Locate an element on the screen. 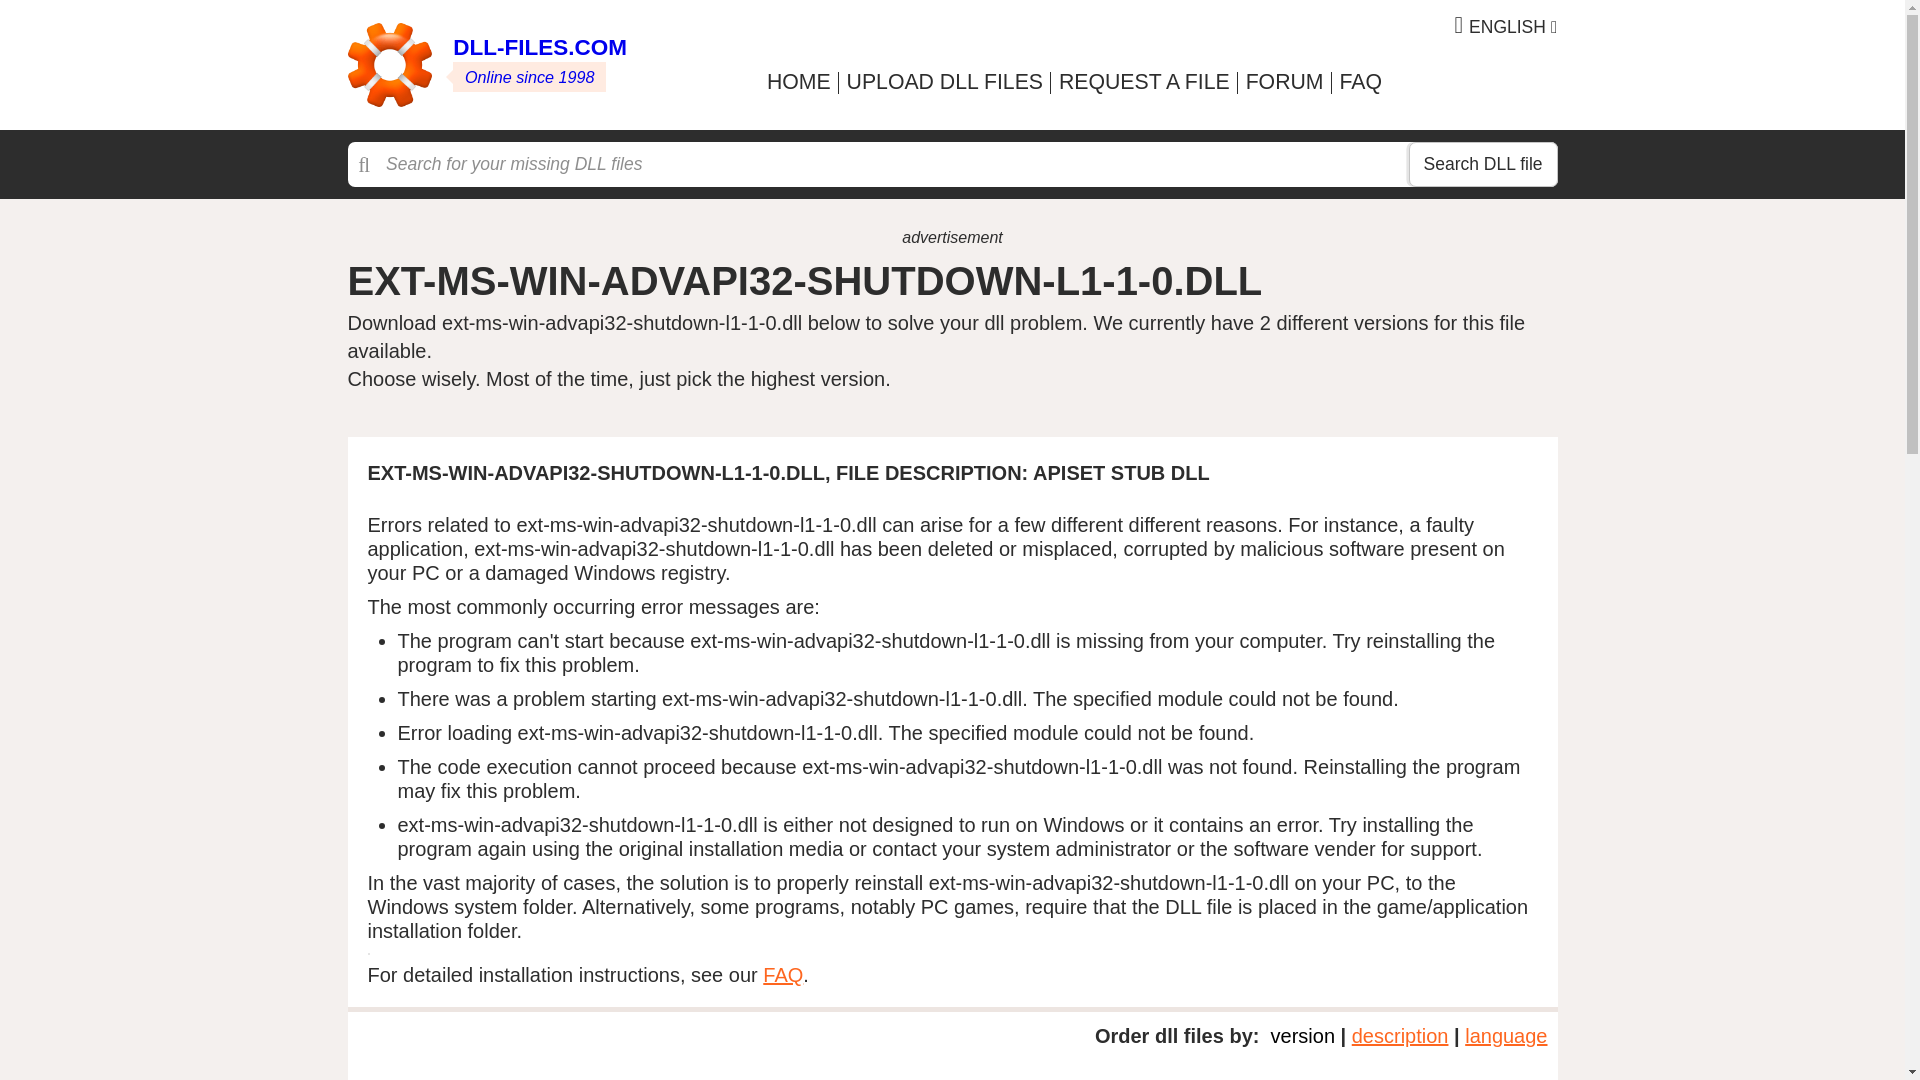 Image resolution: width=1920 pixels, height=1080 pixels. FORUM is located at coordinates (1285, 82).